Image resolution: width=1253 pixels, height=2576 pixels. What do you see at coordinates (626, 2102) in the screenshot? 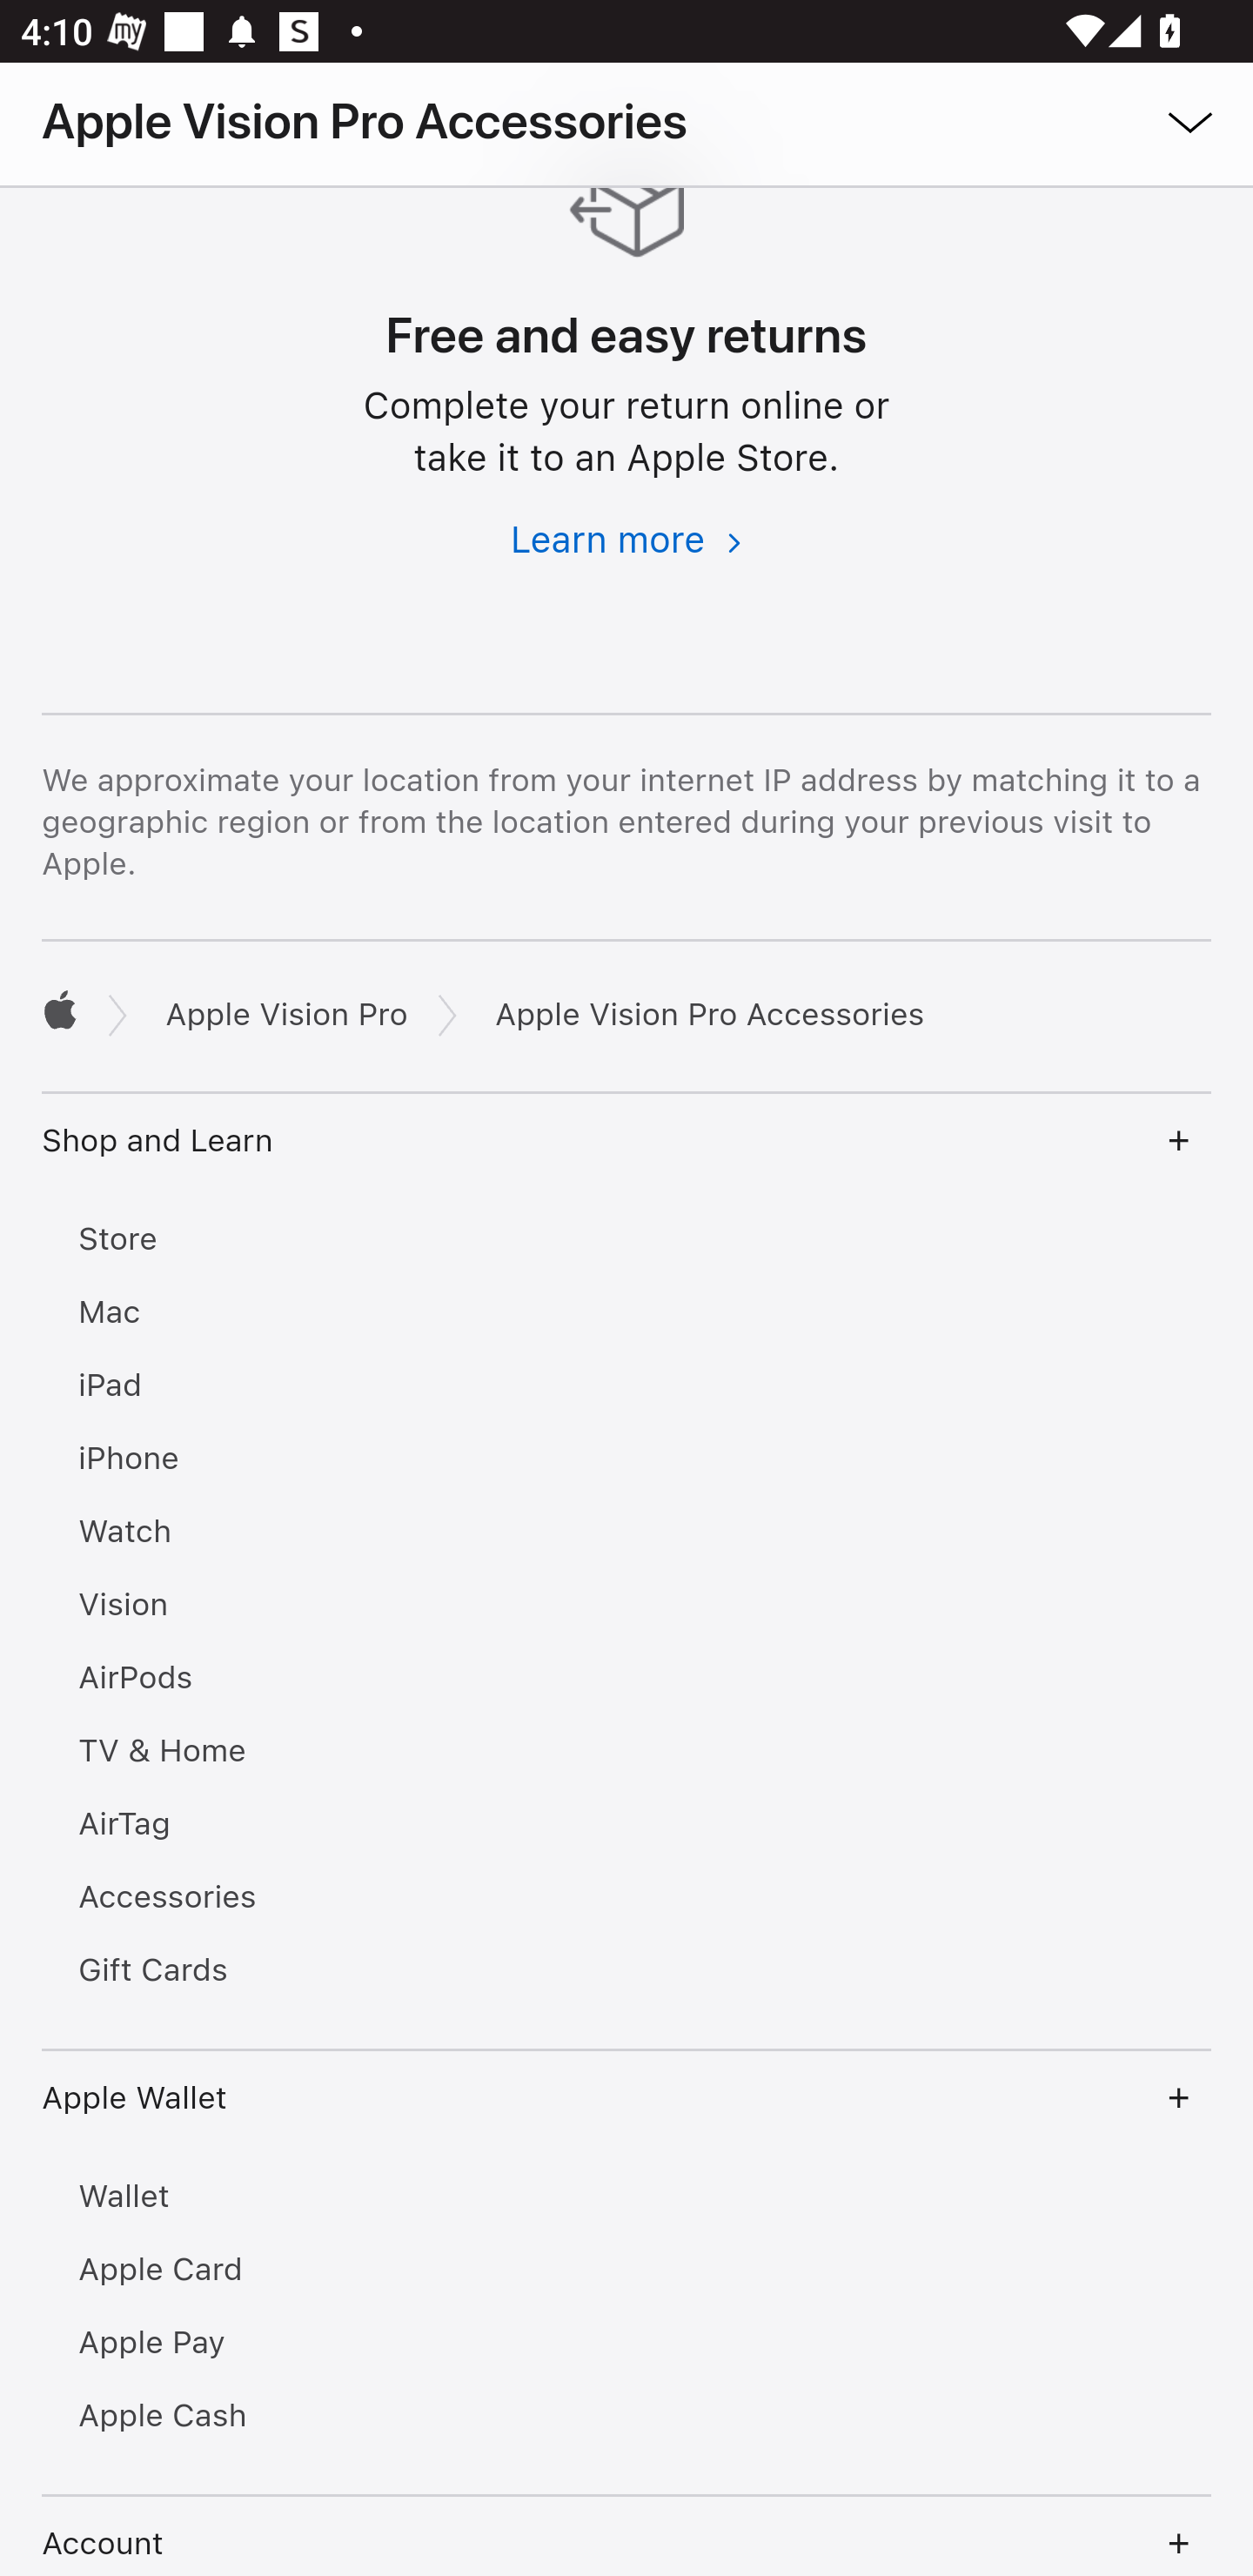
I see `Apple Wallet` at bounding box center [626, 2102].